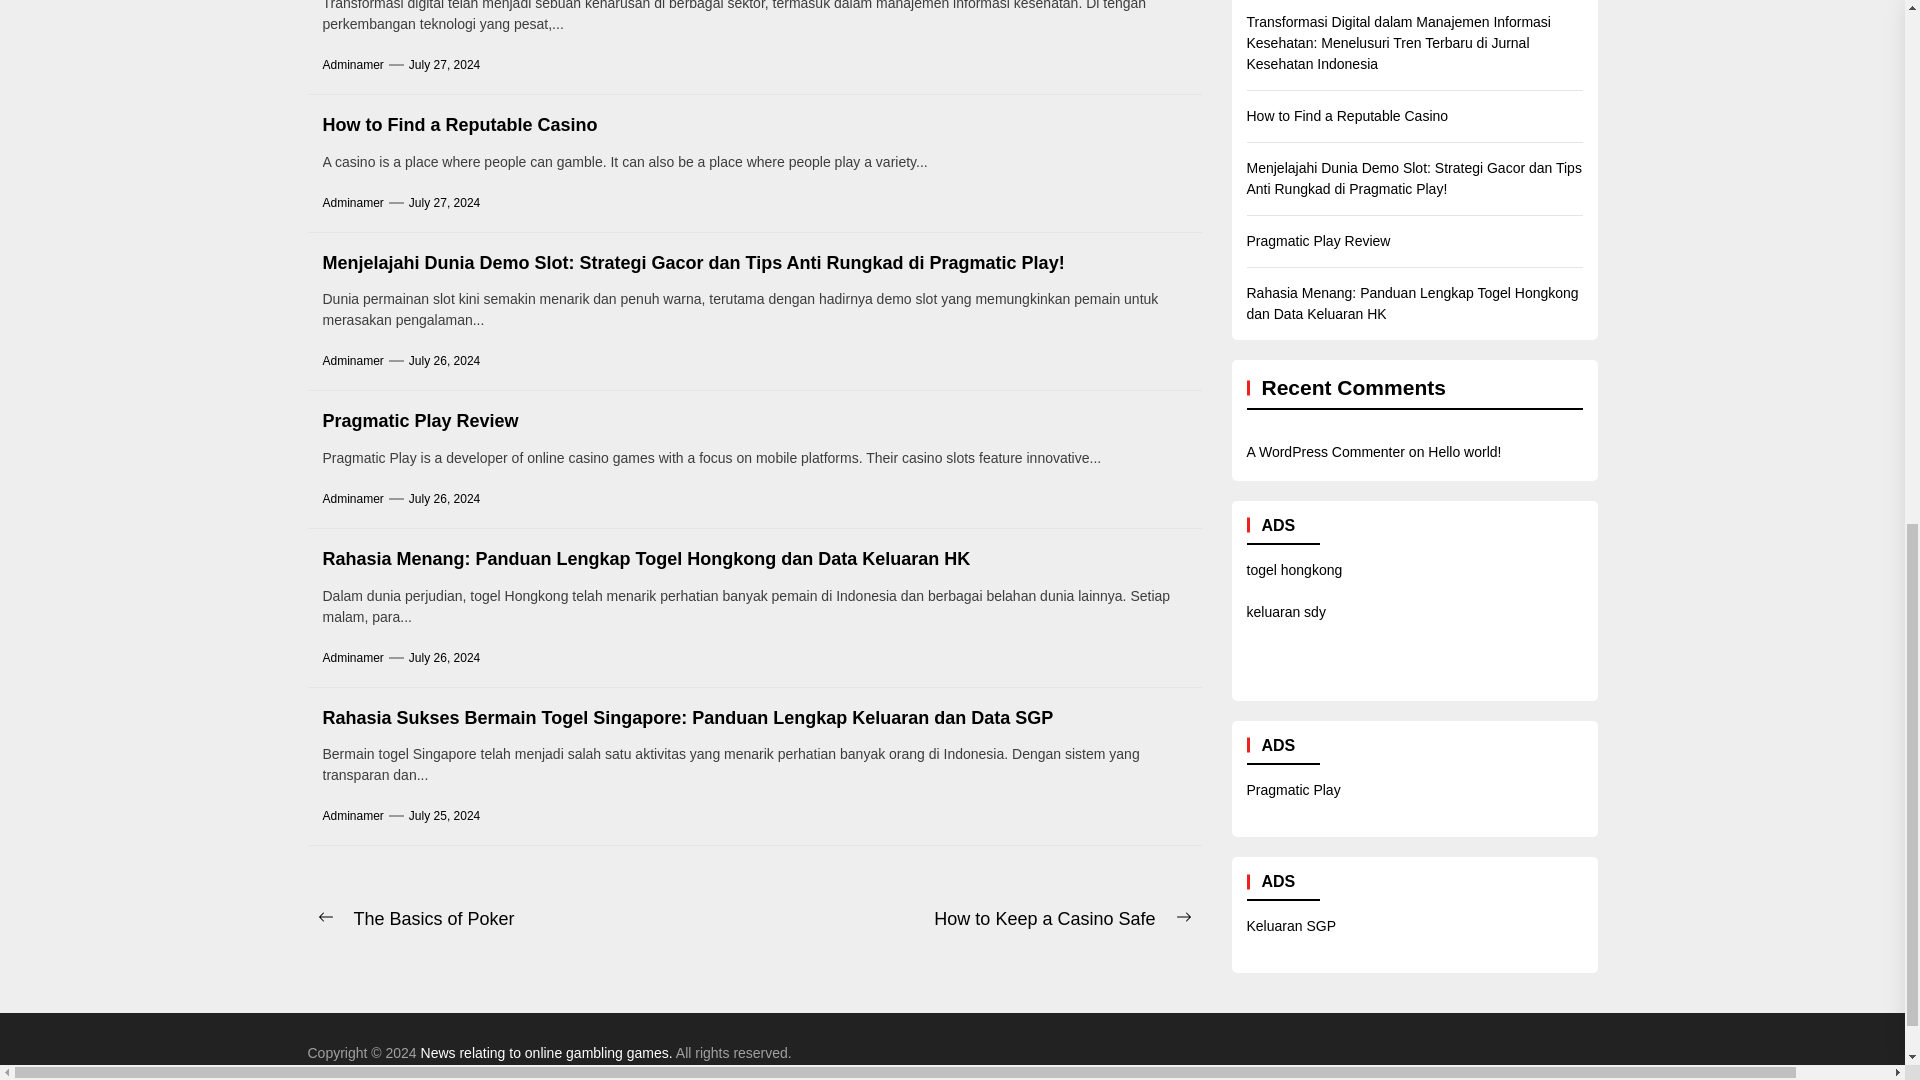  I want to click on June 2022, so click(1647, 357).